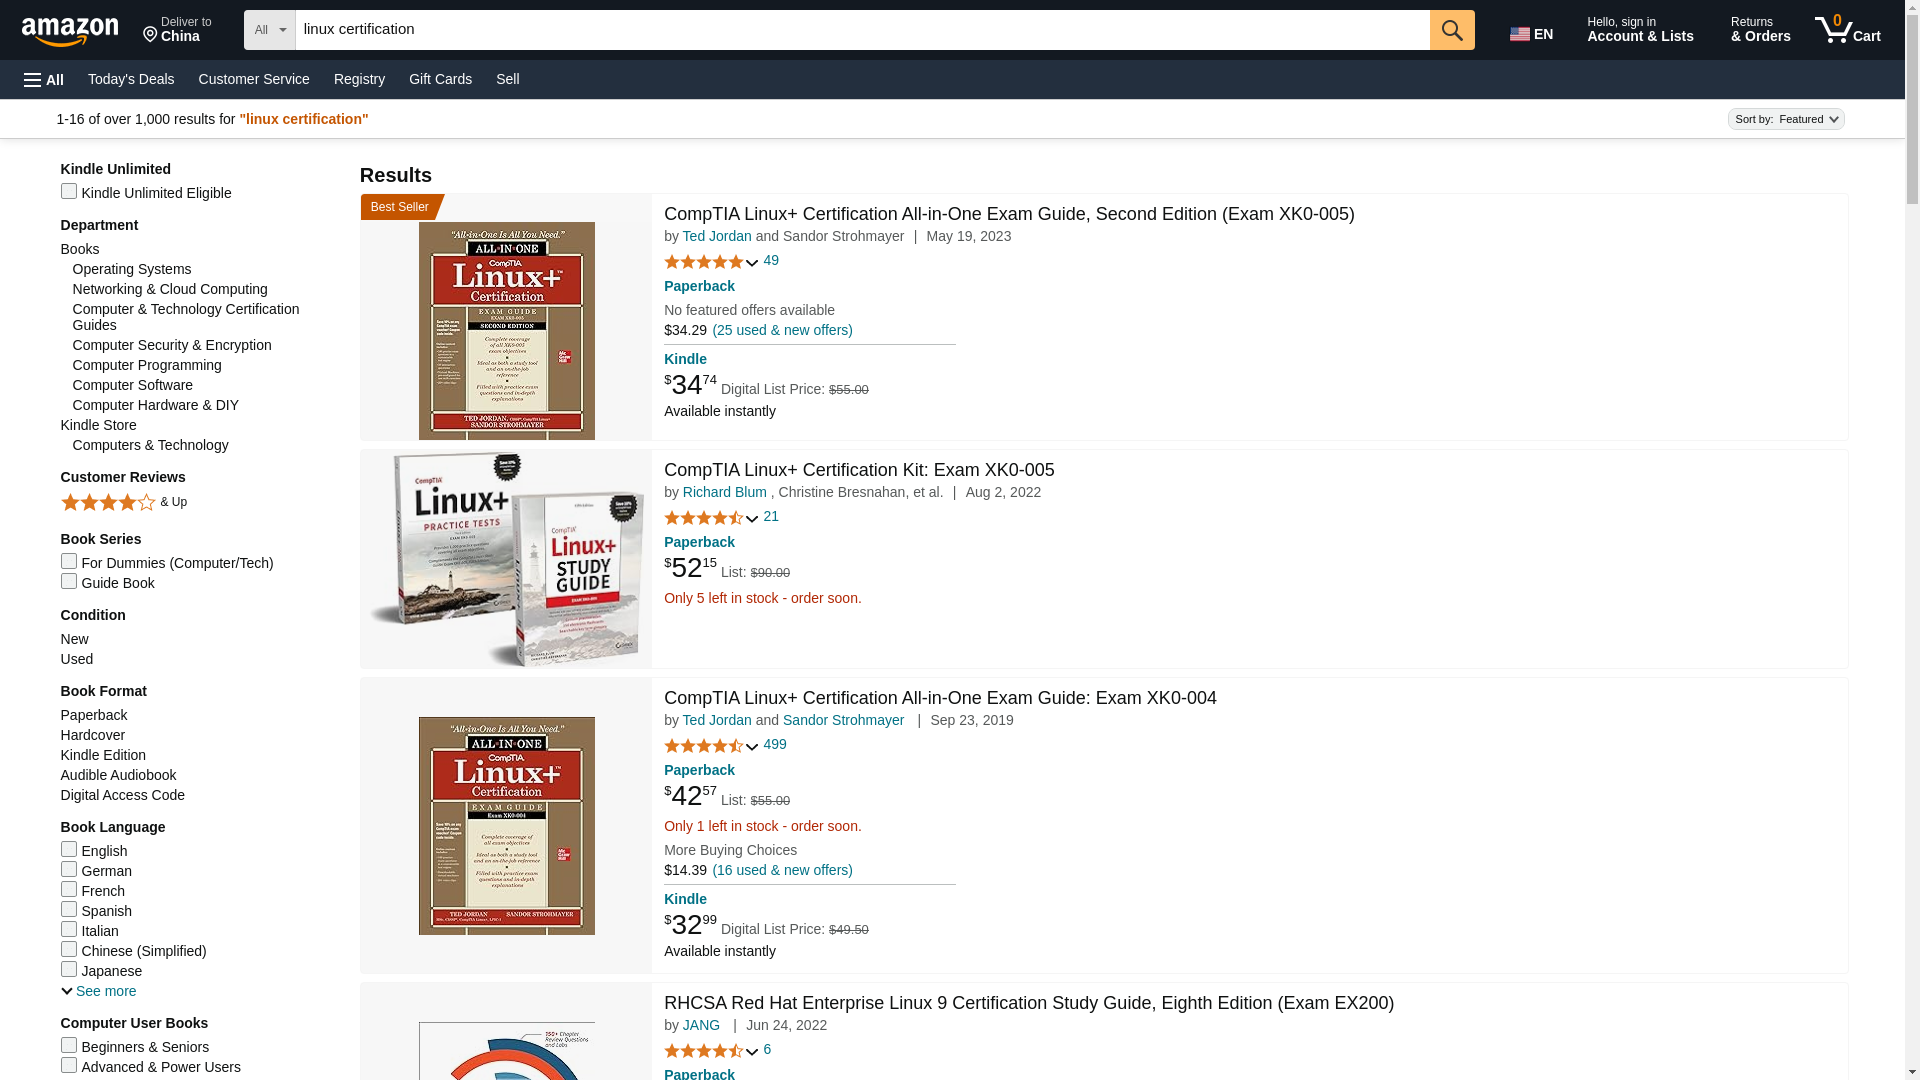 The width and height of the screenshot is (1920, 1080). I want to click on Skip to main content, so click(79, 28).